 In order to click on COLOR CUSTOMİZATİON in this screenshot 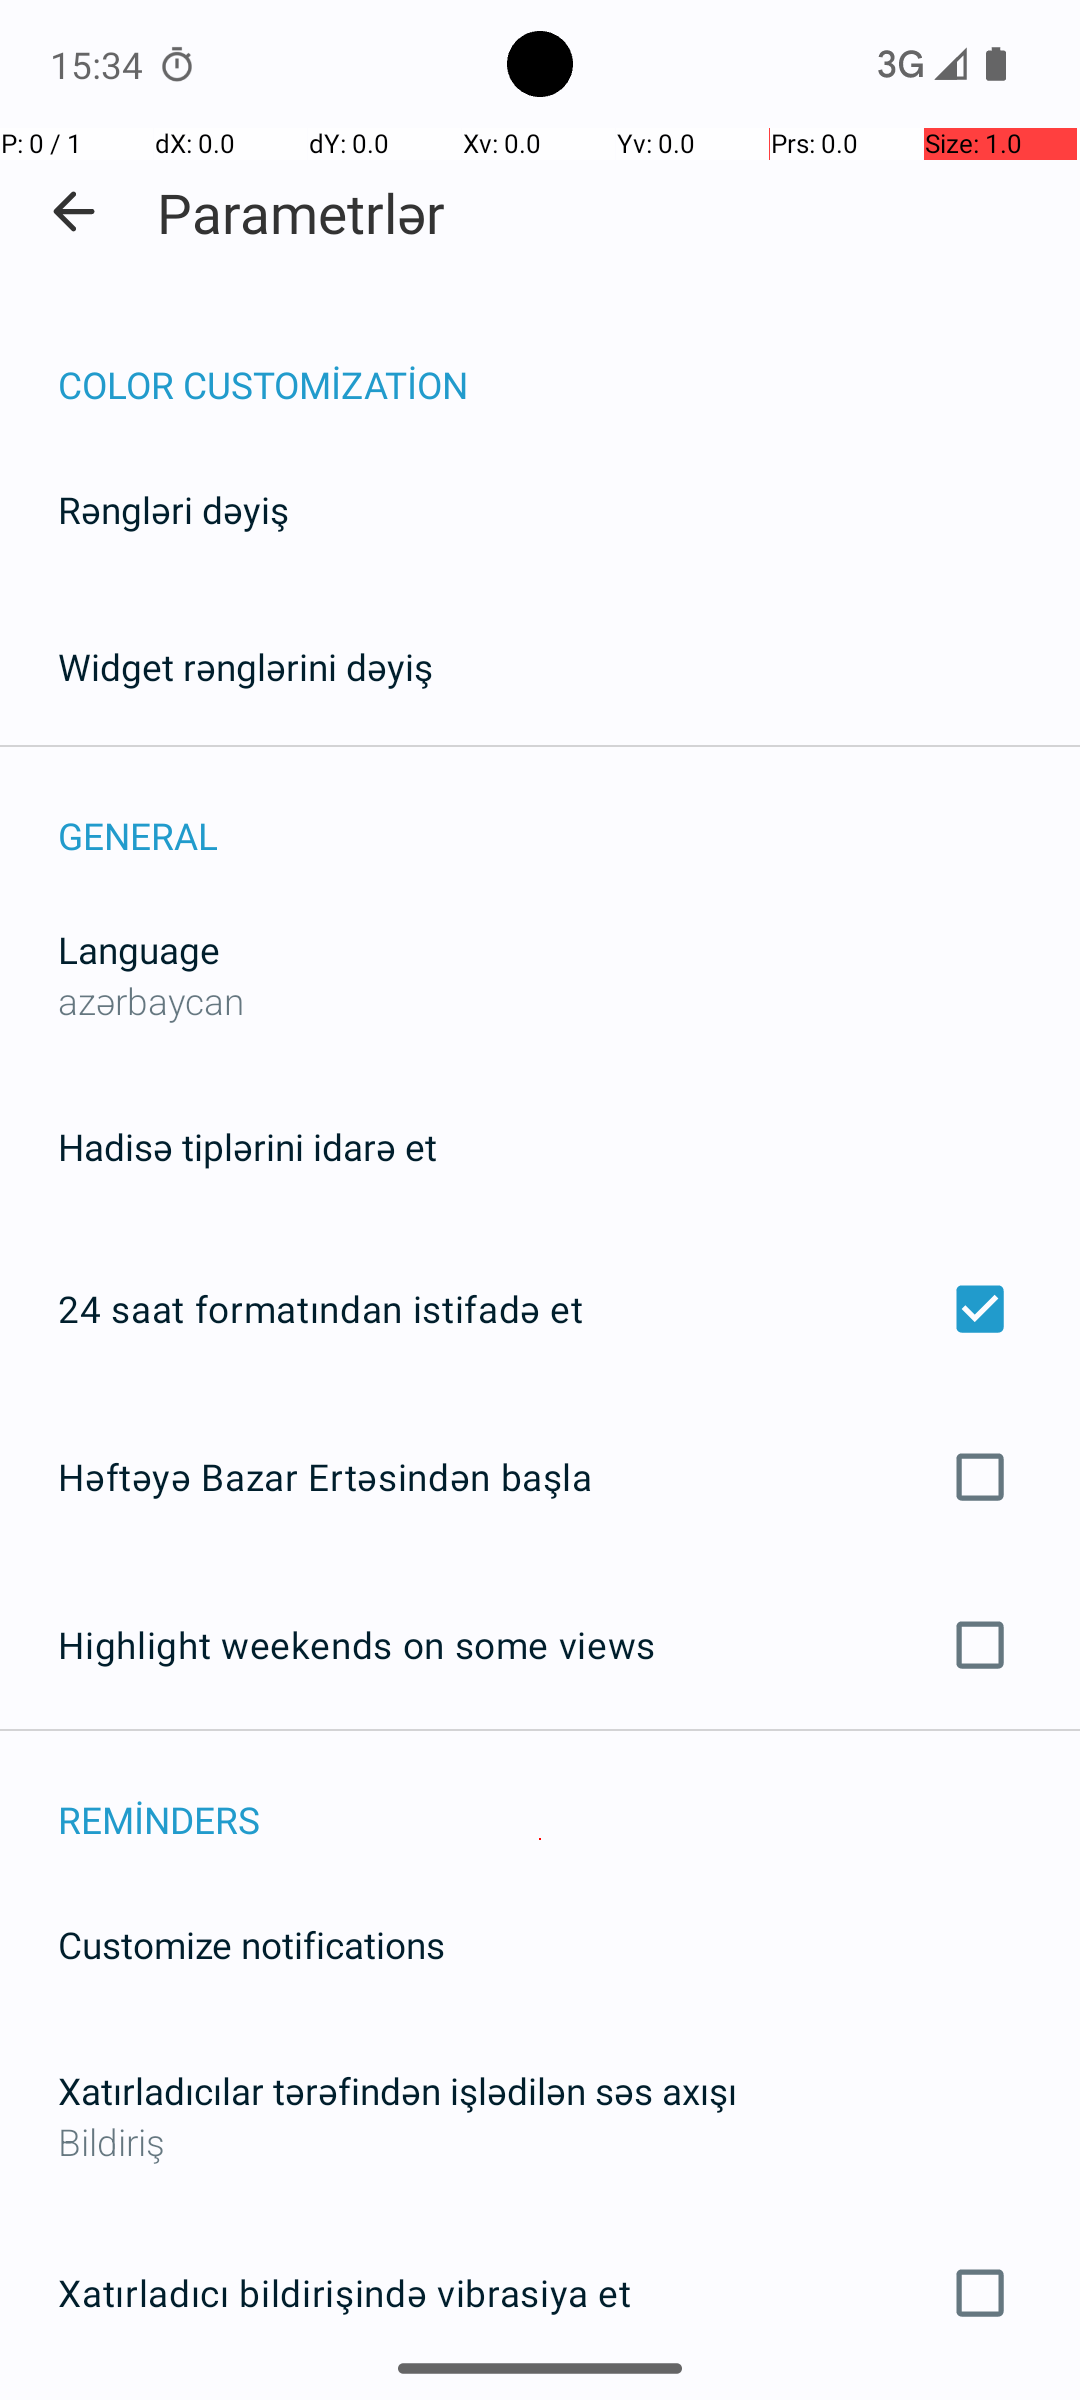, I will do `click(569, 364)`.